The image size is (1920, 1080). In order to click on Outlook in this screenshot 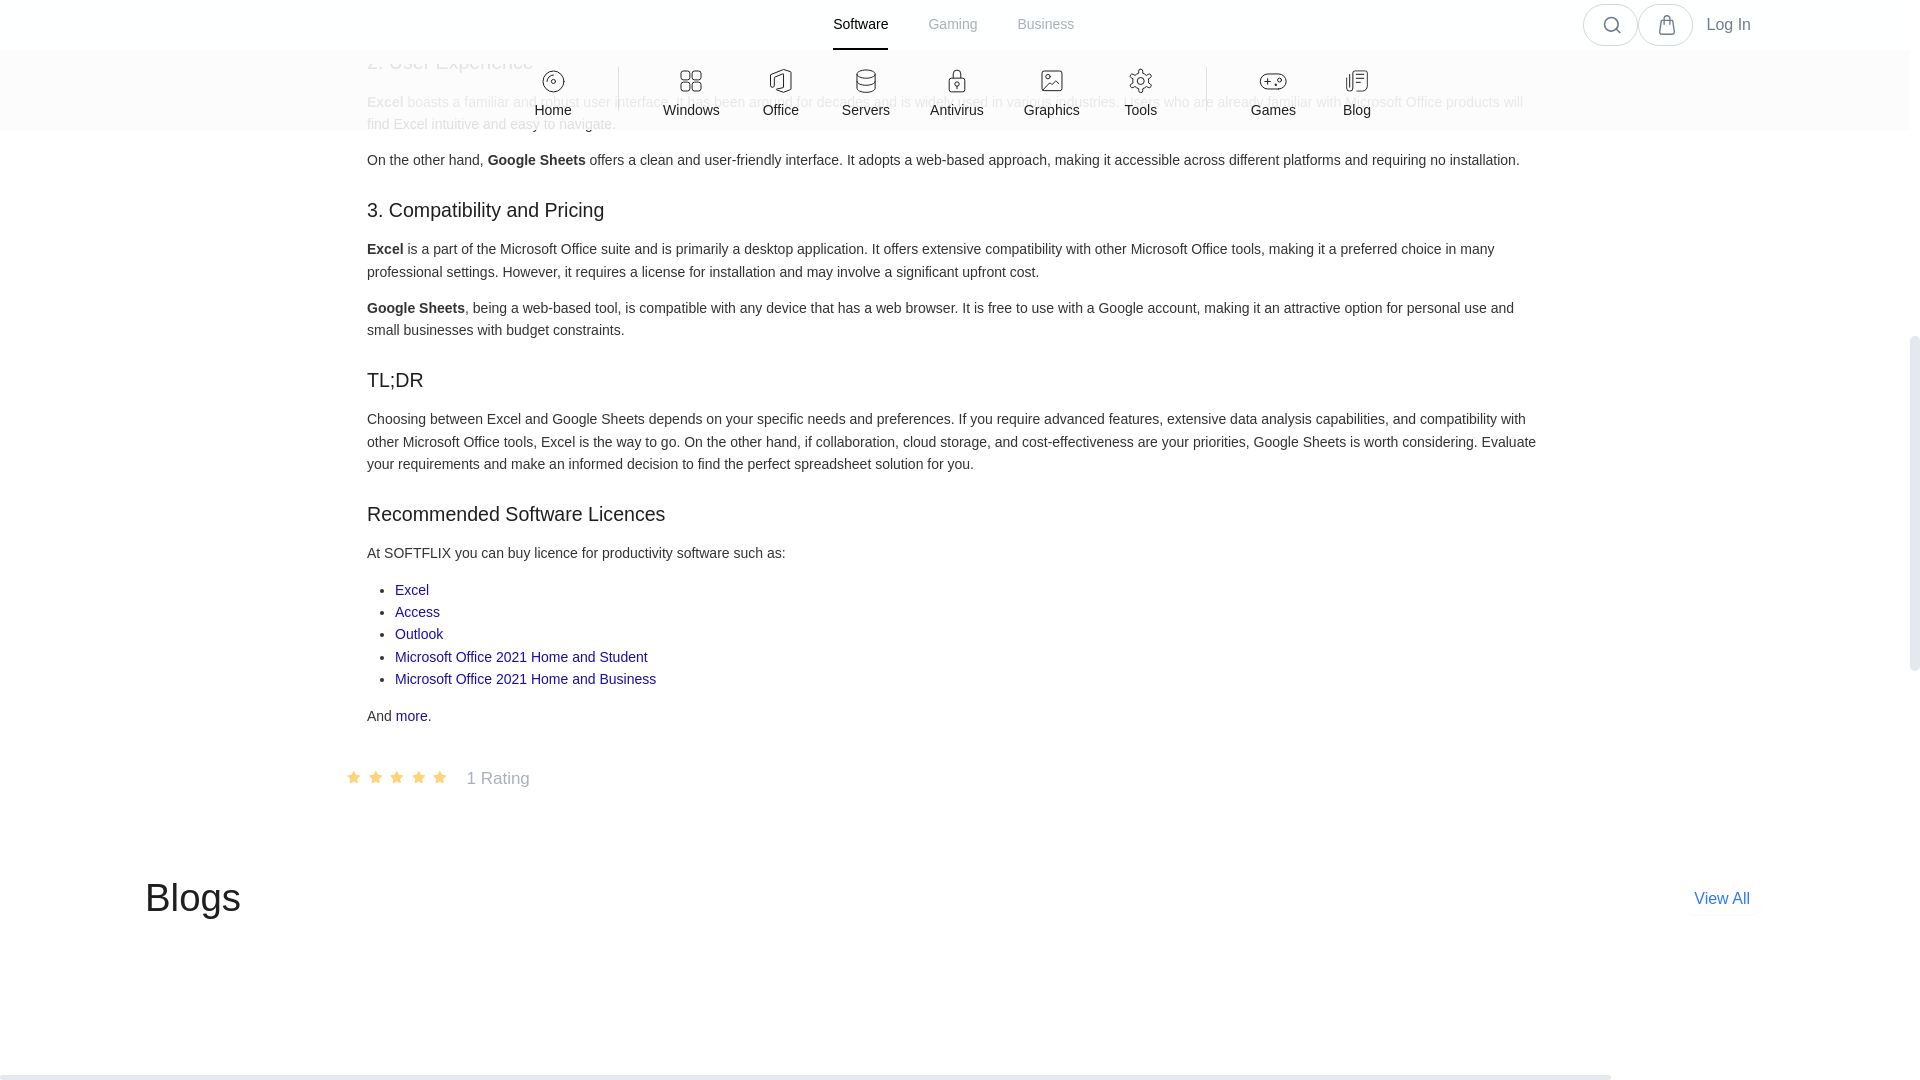, I will do `click(419, 634)`.